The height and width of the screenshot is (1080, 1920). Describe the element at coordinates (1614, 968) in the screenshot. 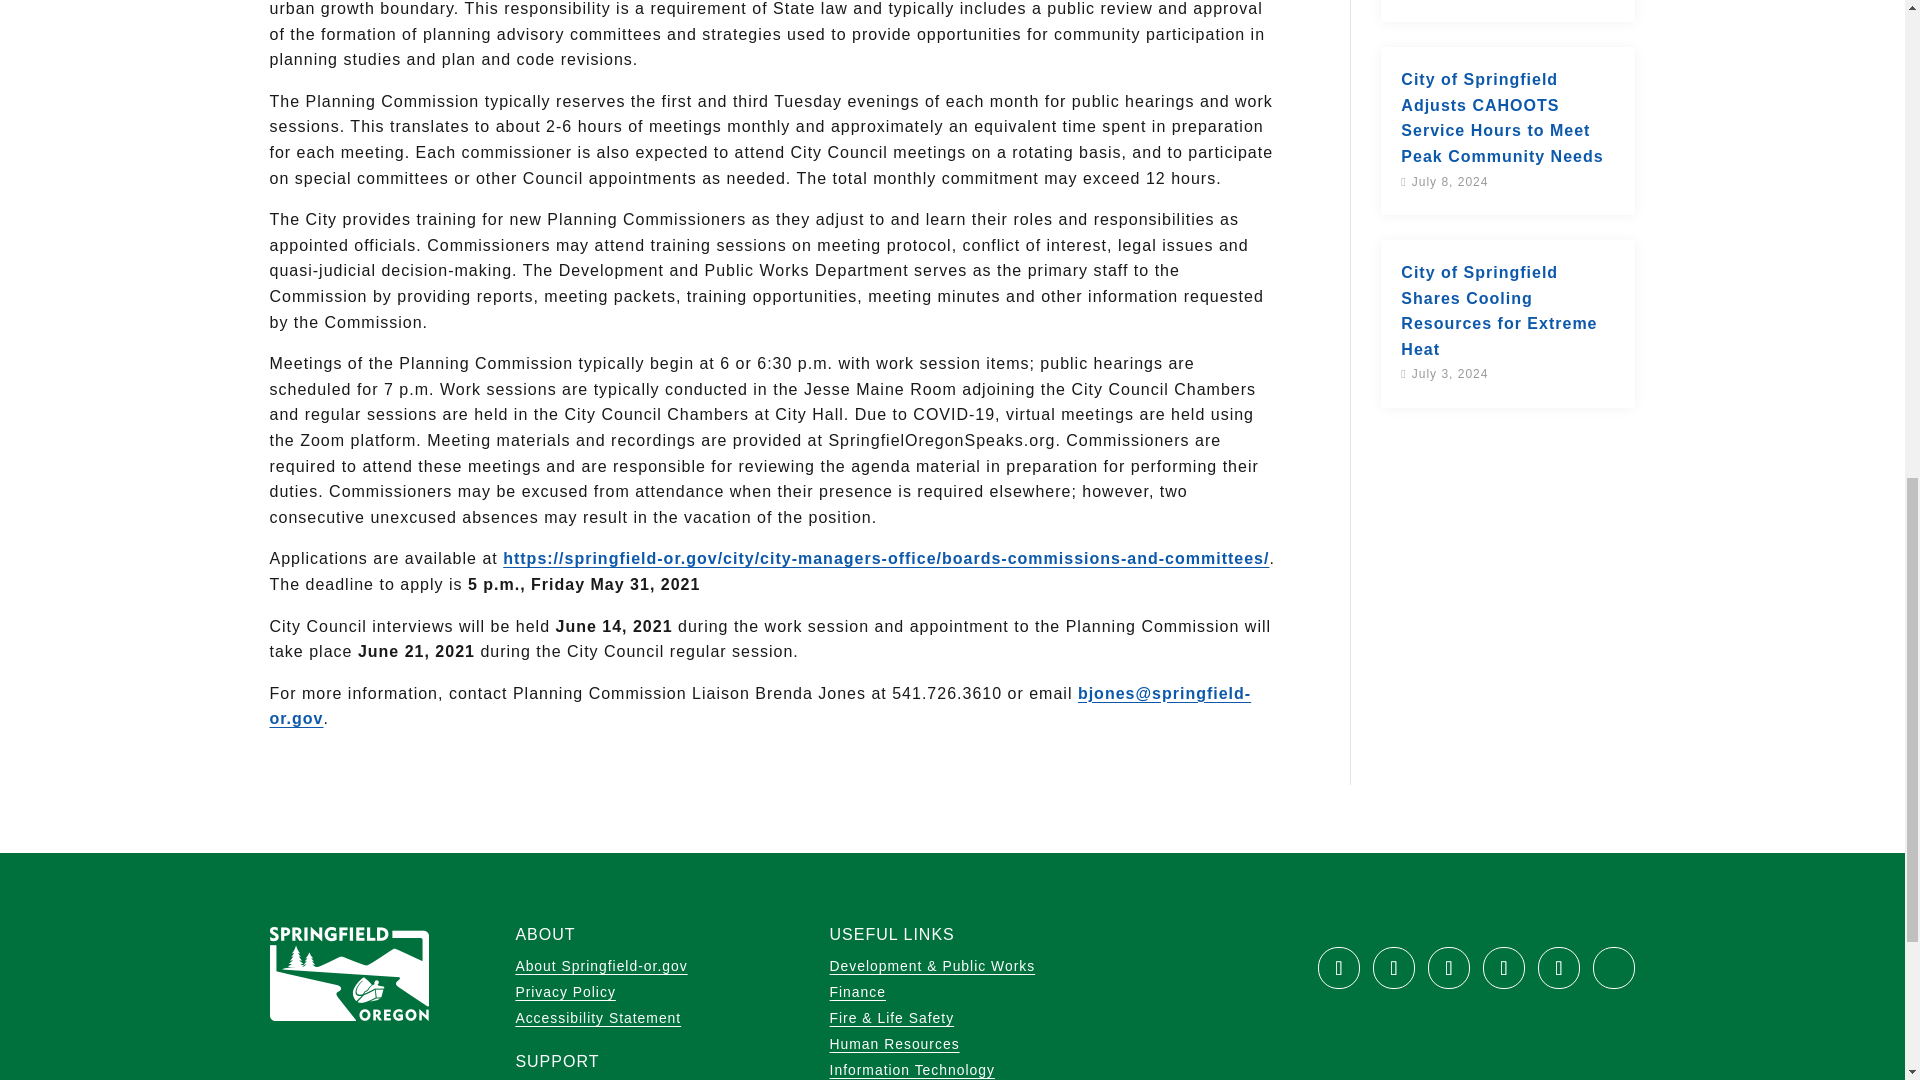

I see `Follow on Nextdoor` at that location.